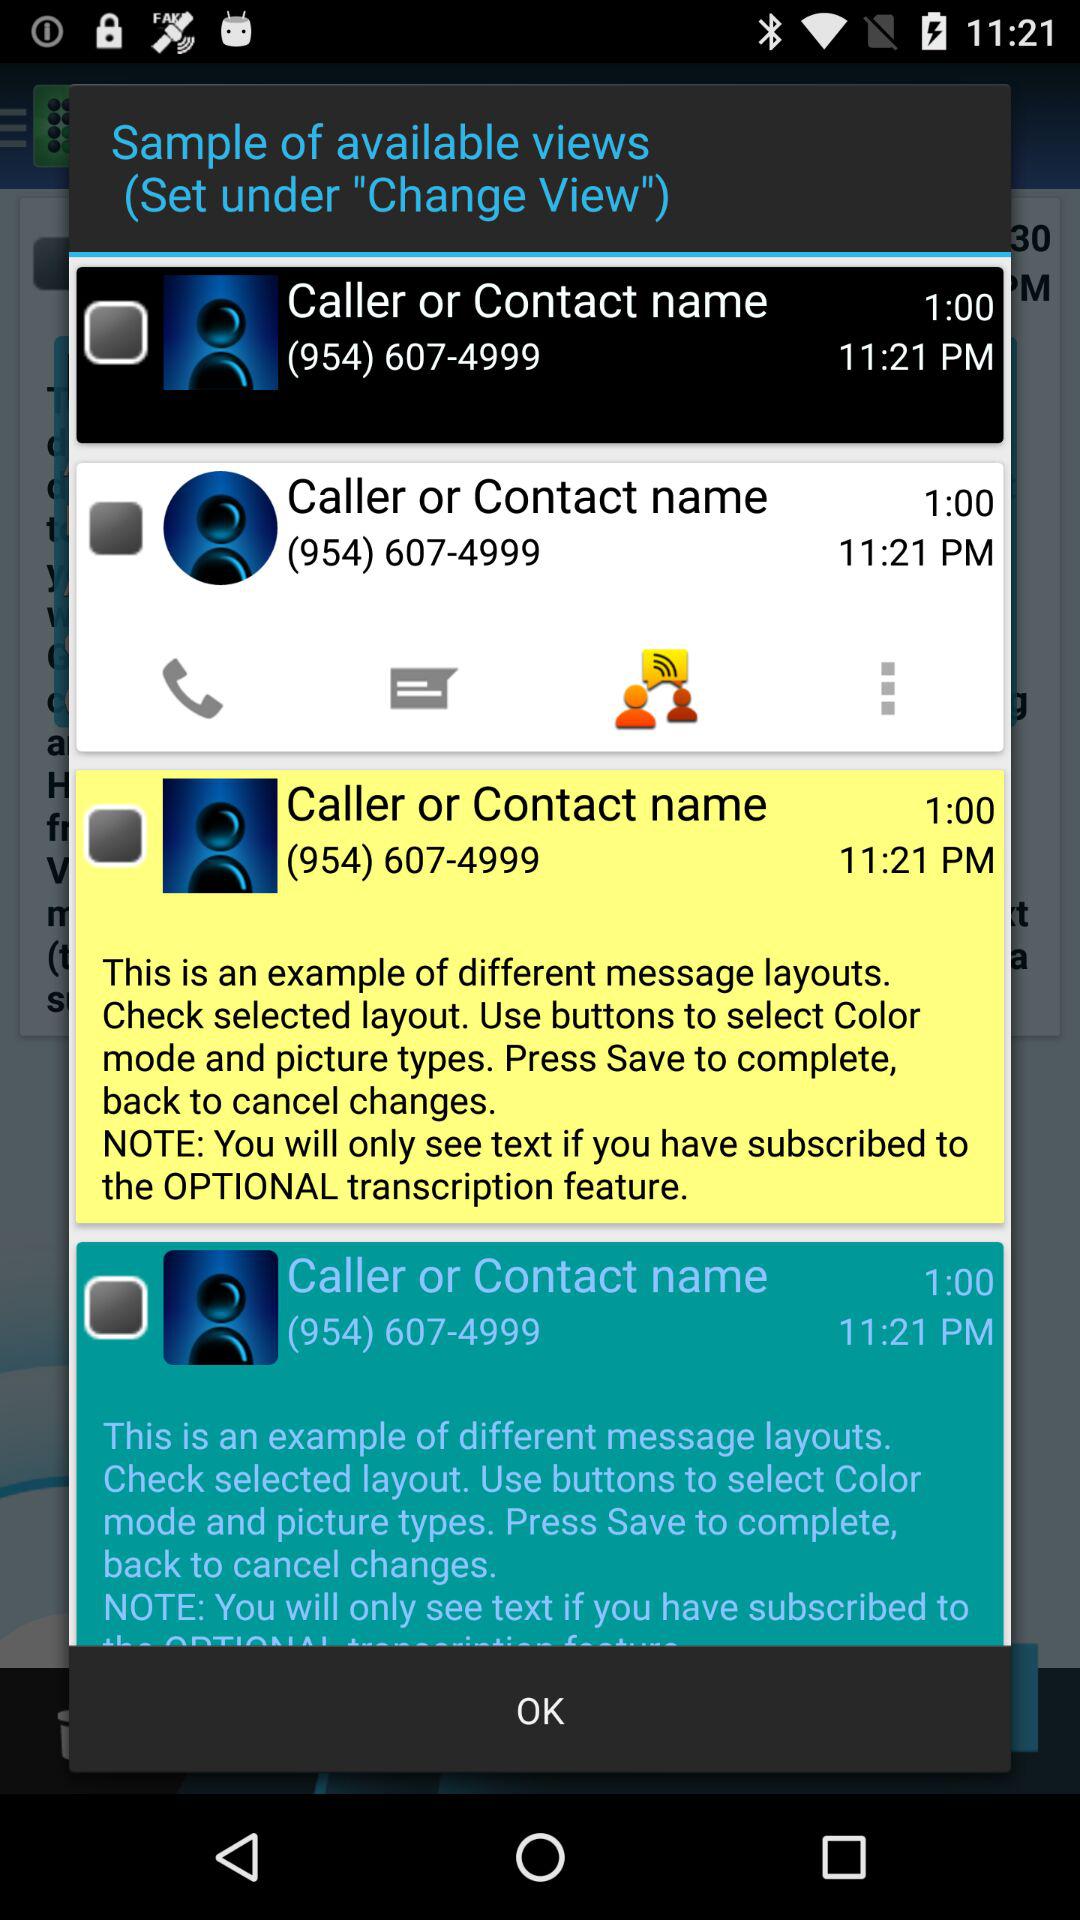  What do you see at coordinates (116, 528) in the screenshot?
I see `select call` at bounding box center [116, 528].